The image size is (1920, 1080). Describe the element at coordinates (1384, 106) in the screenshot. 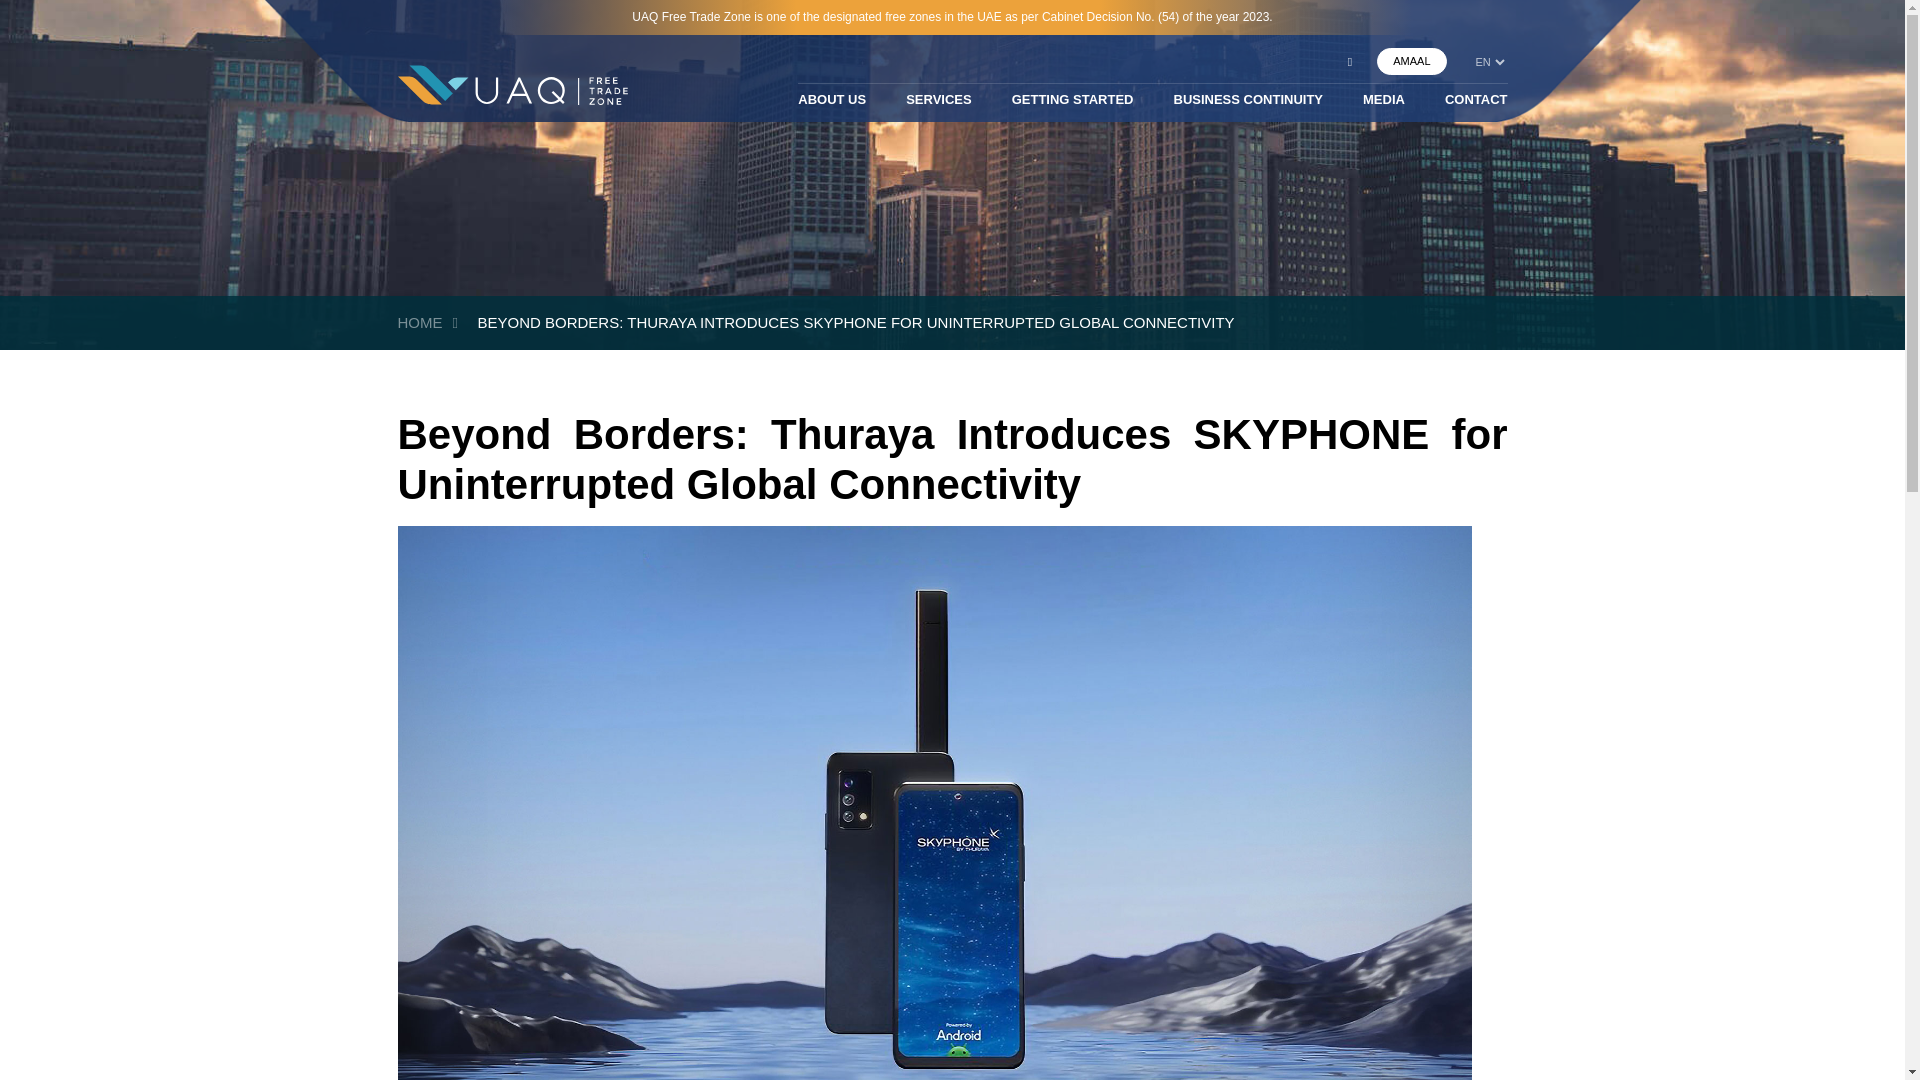

I see `MEDIA` at that location.